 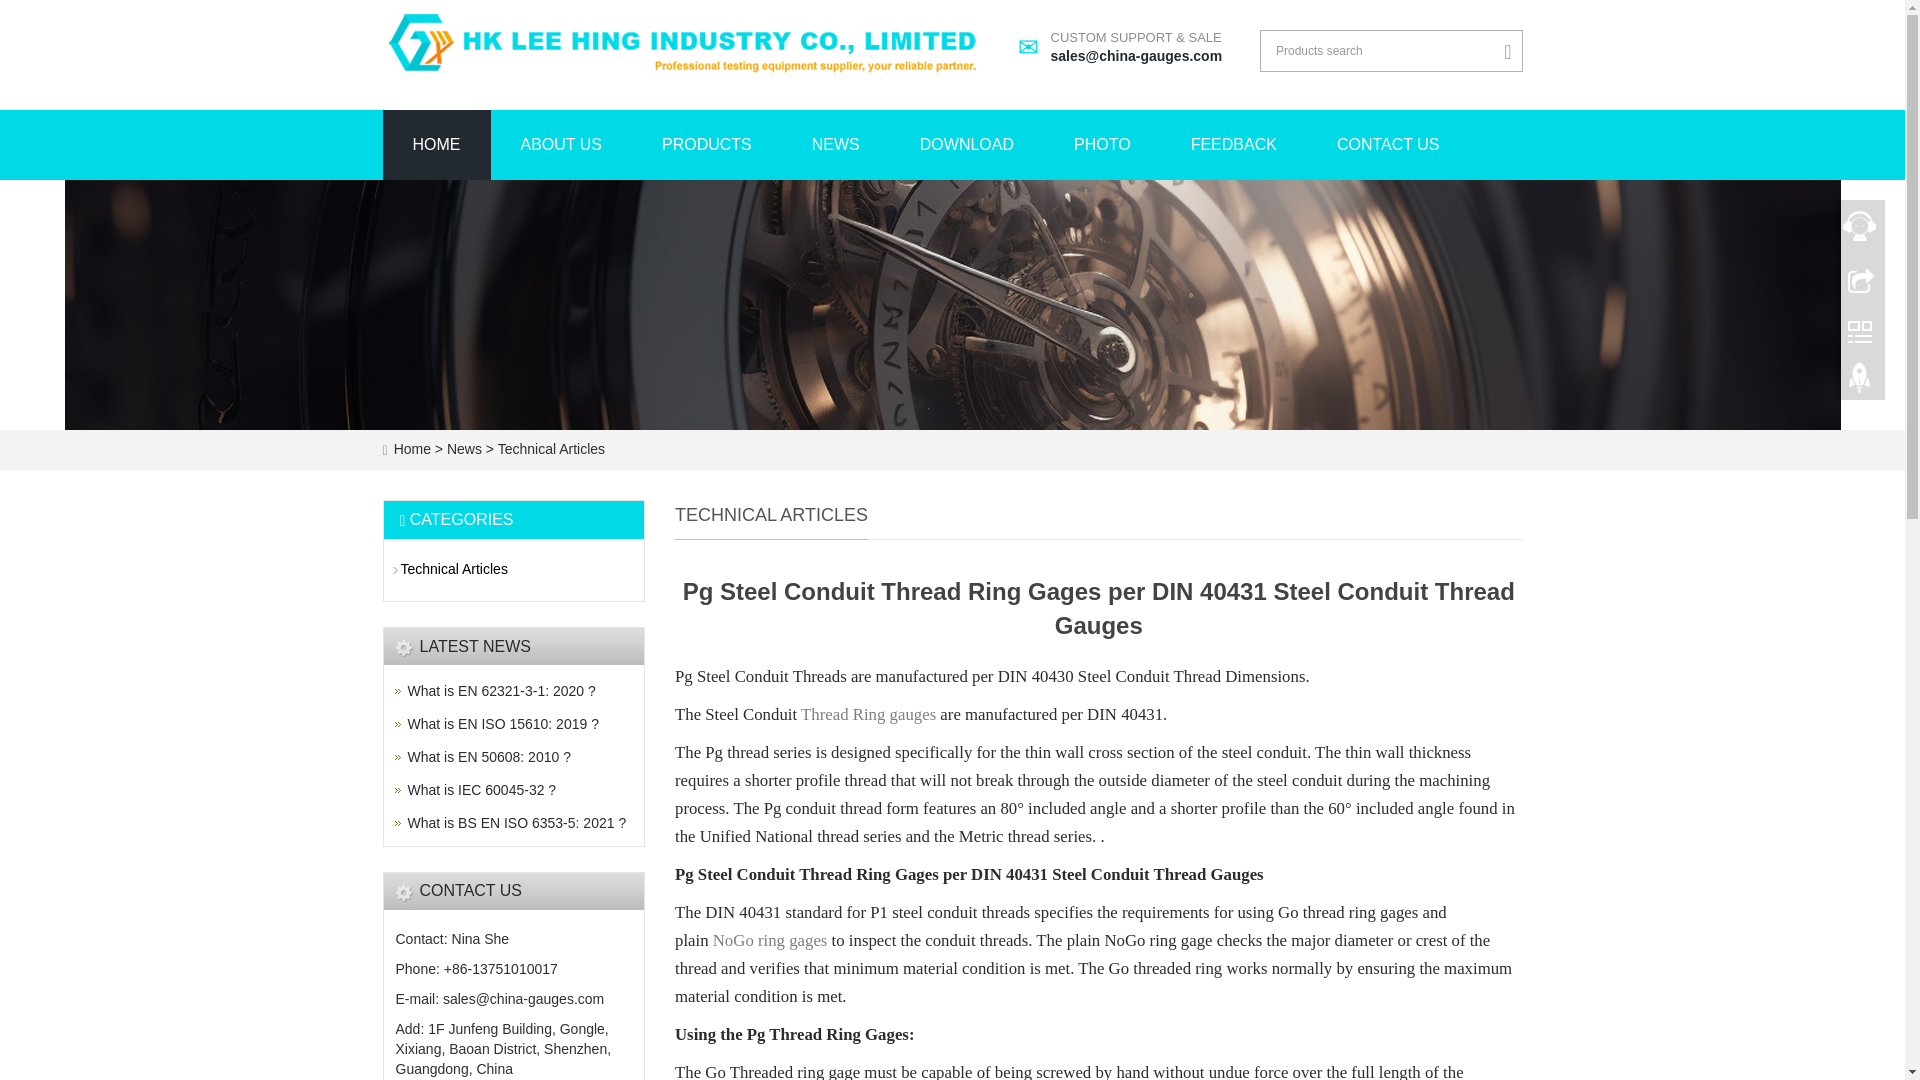 I want to click on PHOTO, so click(x=466, y=448).